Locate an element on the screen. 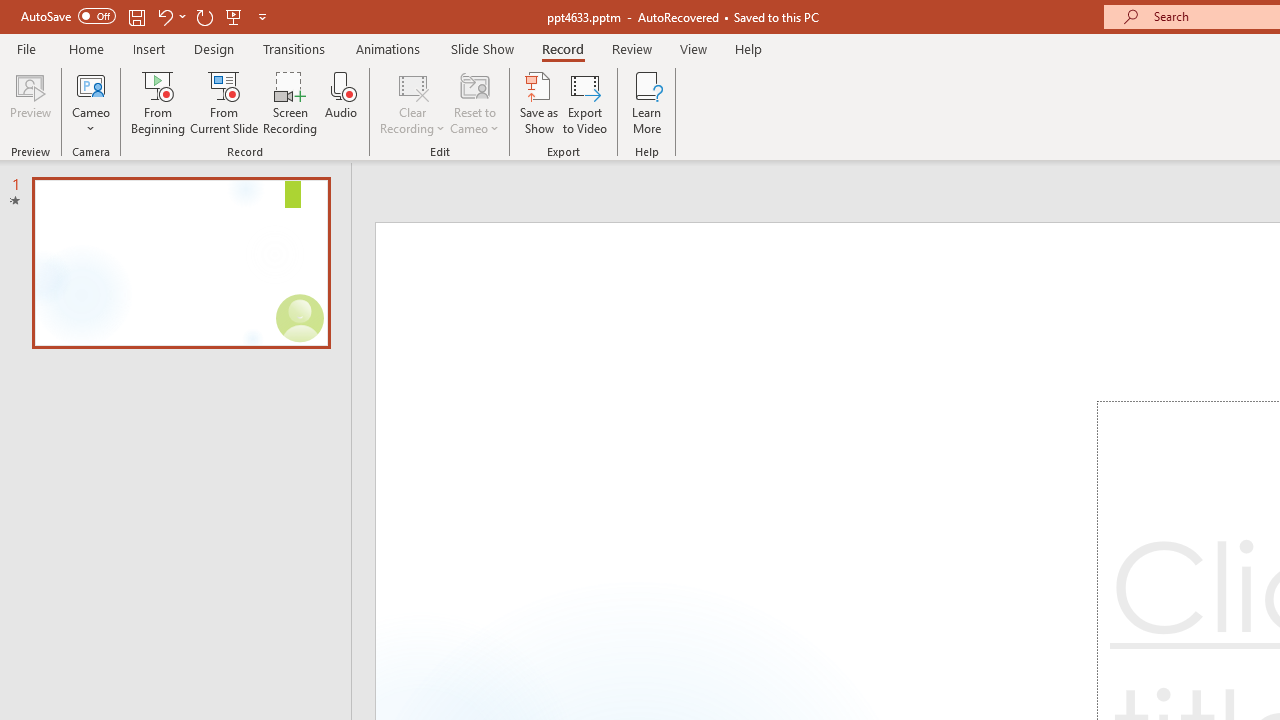  From Current Slide... is located at coordinates (224, 102).